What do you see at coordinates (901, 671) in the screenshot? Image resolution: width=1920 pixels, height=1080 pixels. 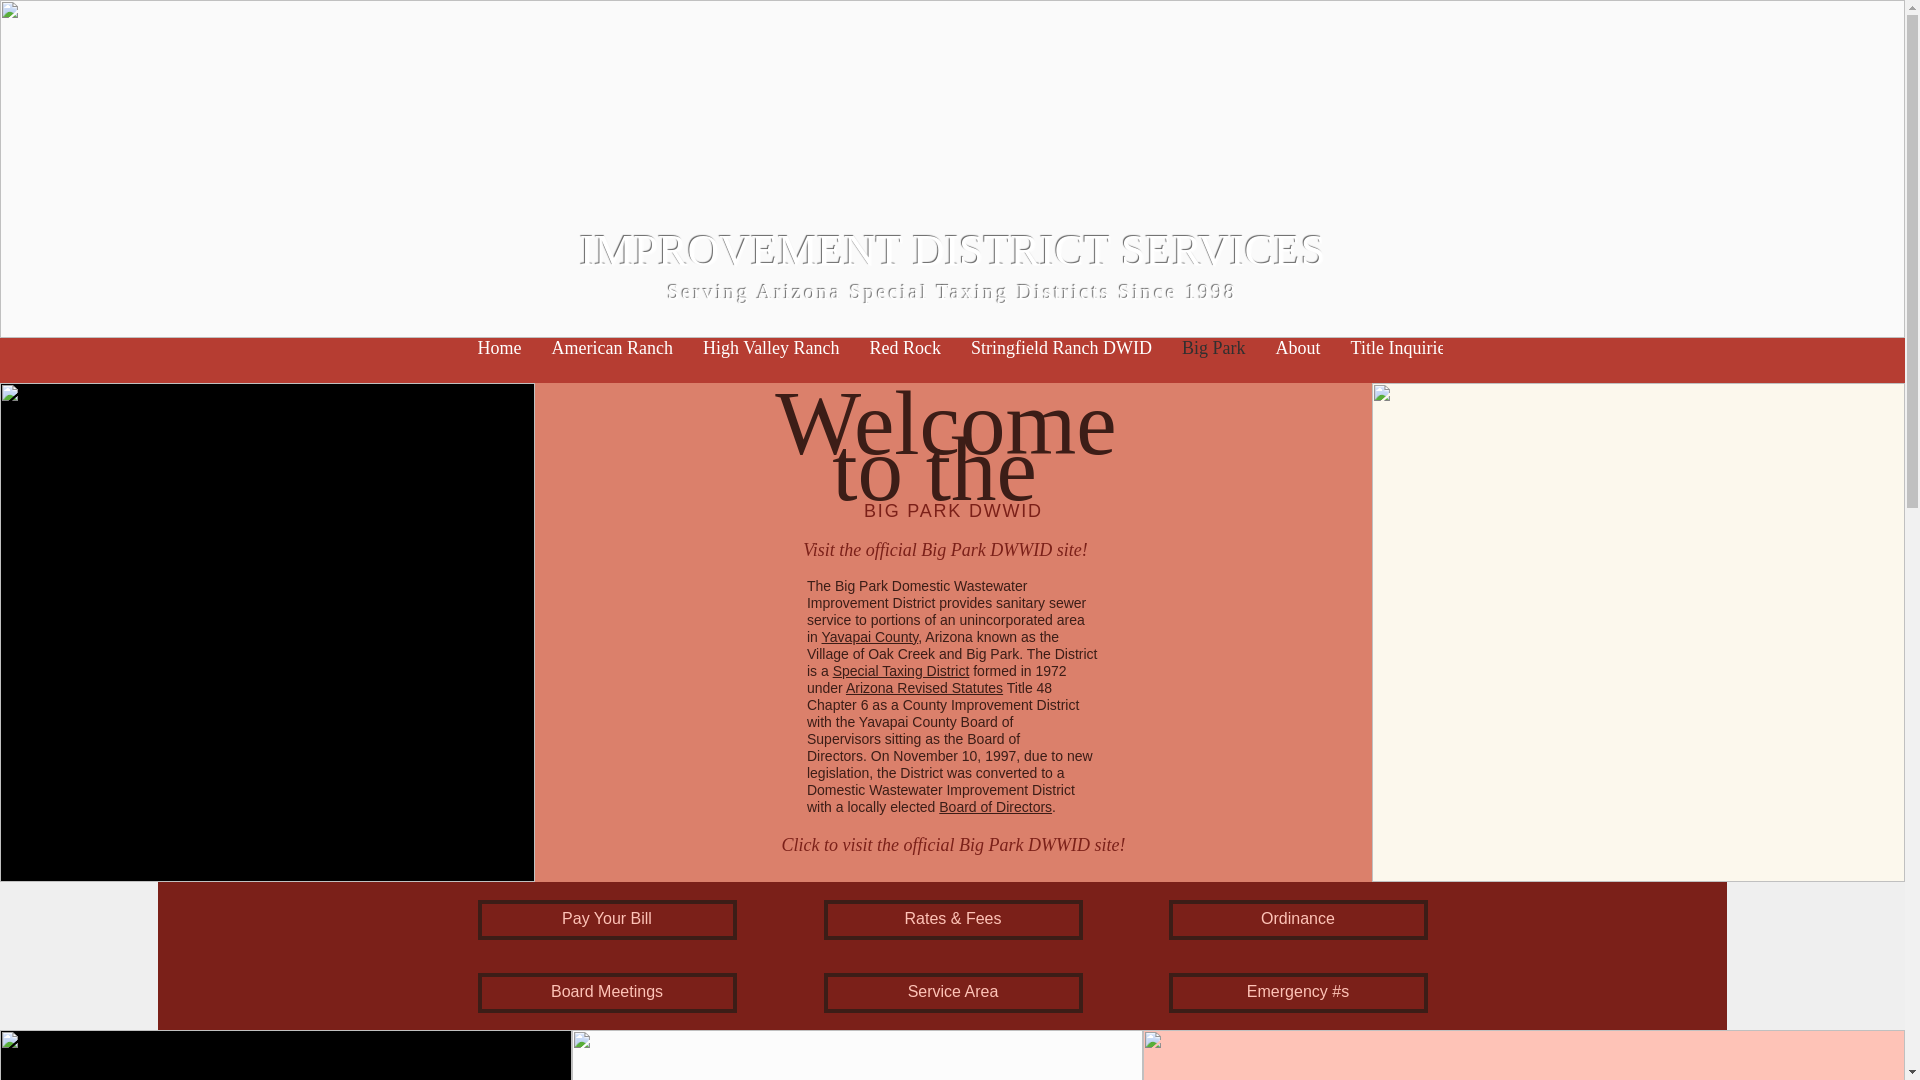 I see `Special Taxing District` at bounding box center [901, 671].